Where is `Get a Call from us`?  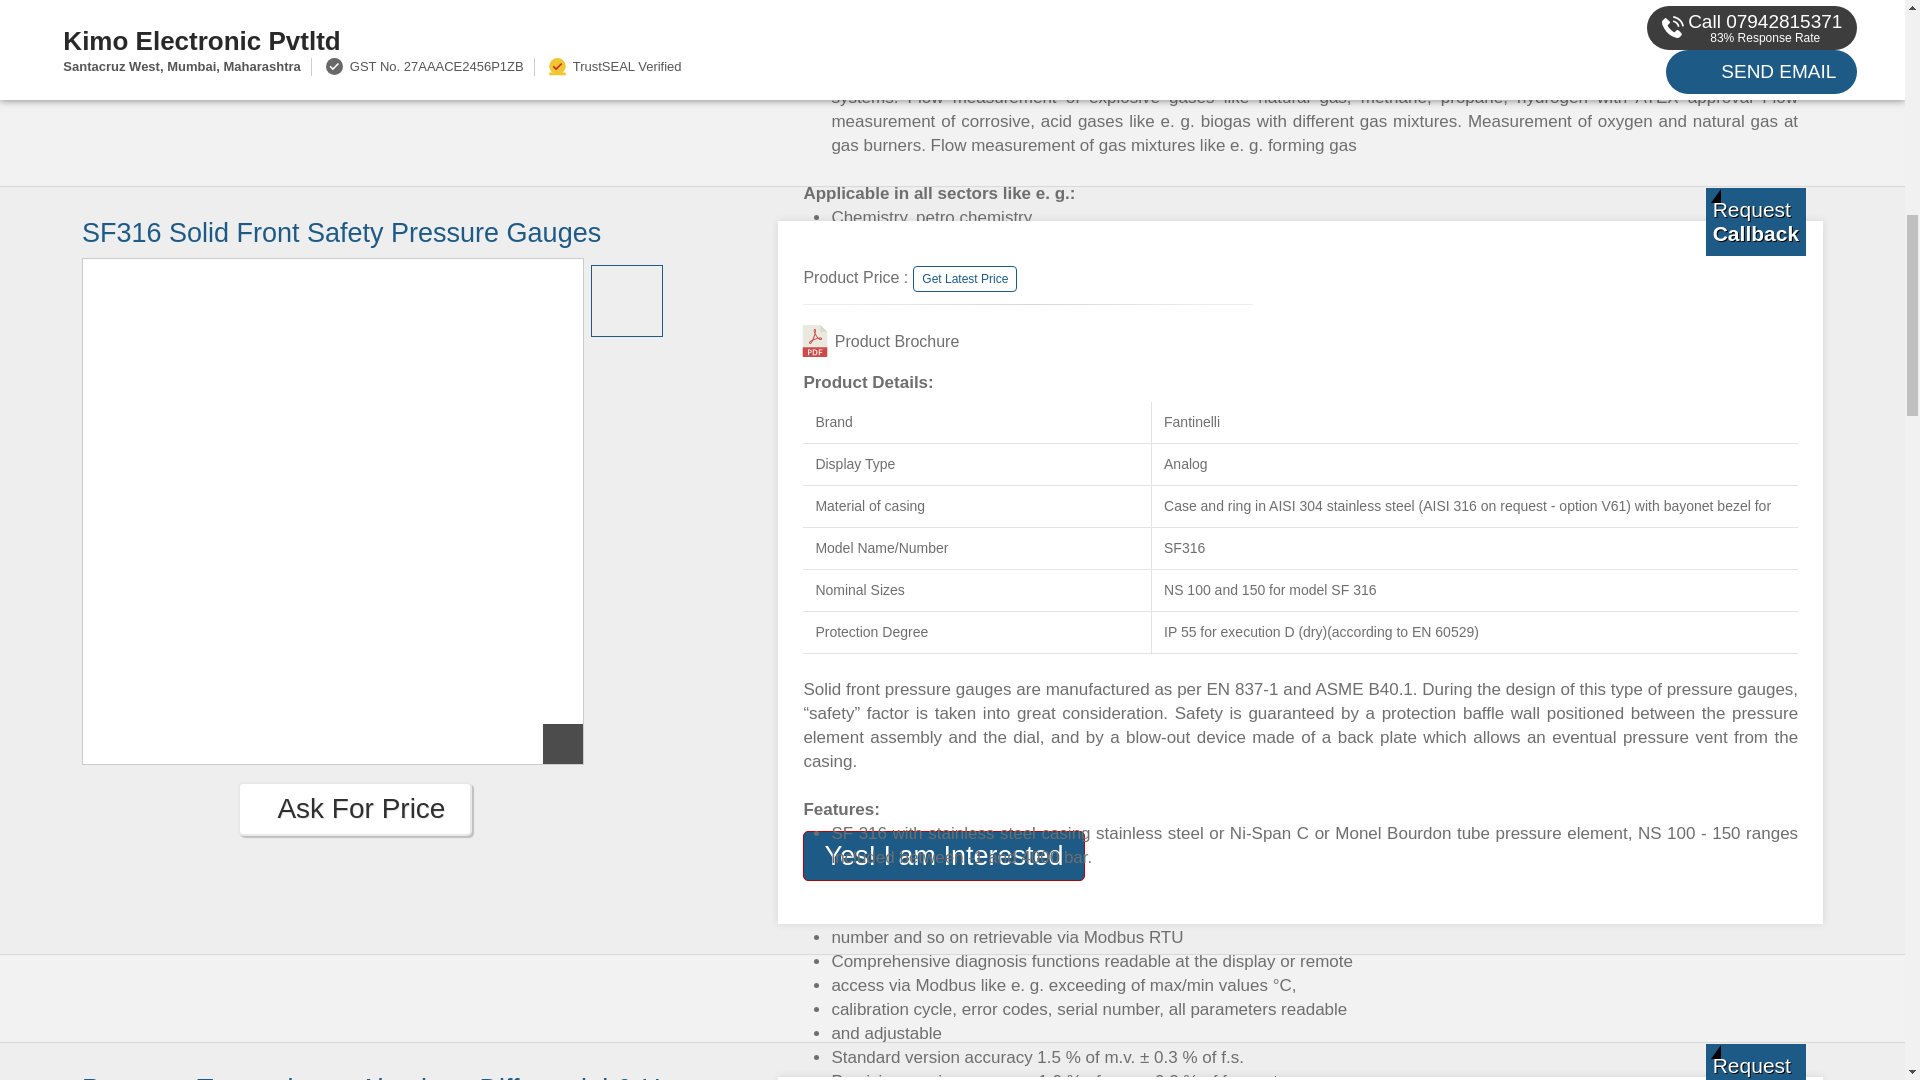
Get a Call from us is located at coordinates (1756, 1062).